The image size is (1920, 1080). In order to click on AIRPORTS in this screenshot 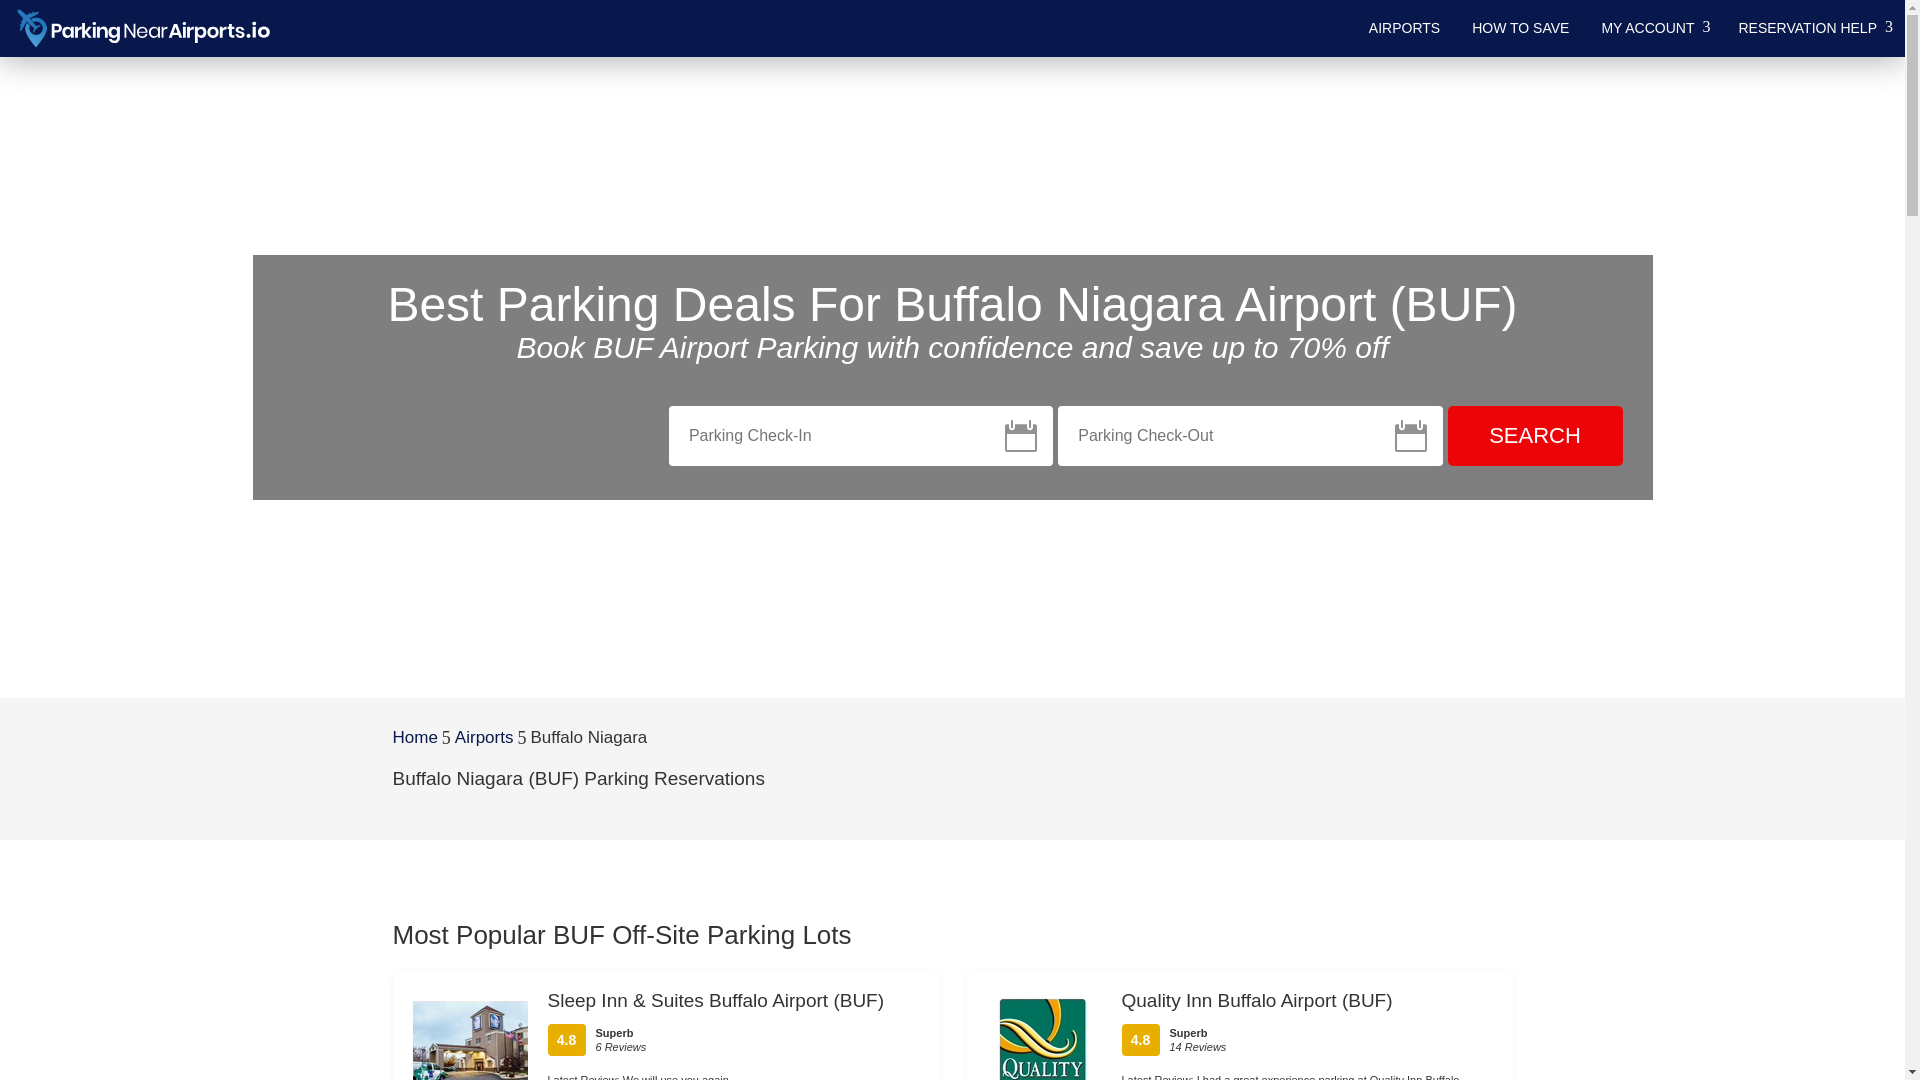, I will do `click(1404, 28)`.